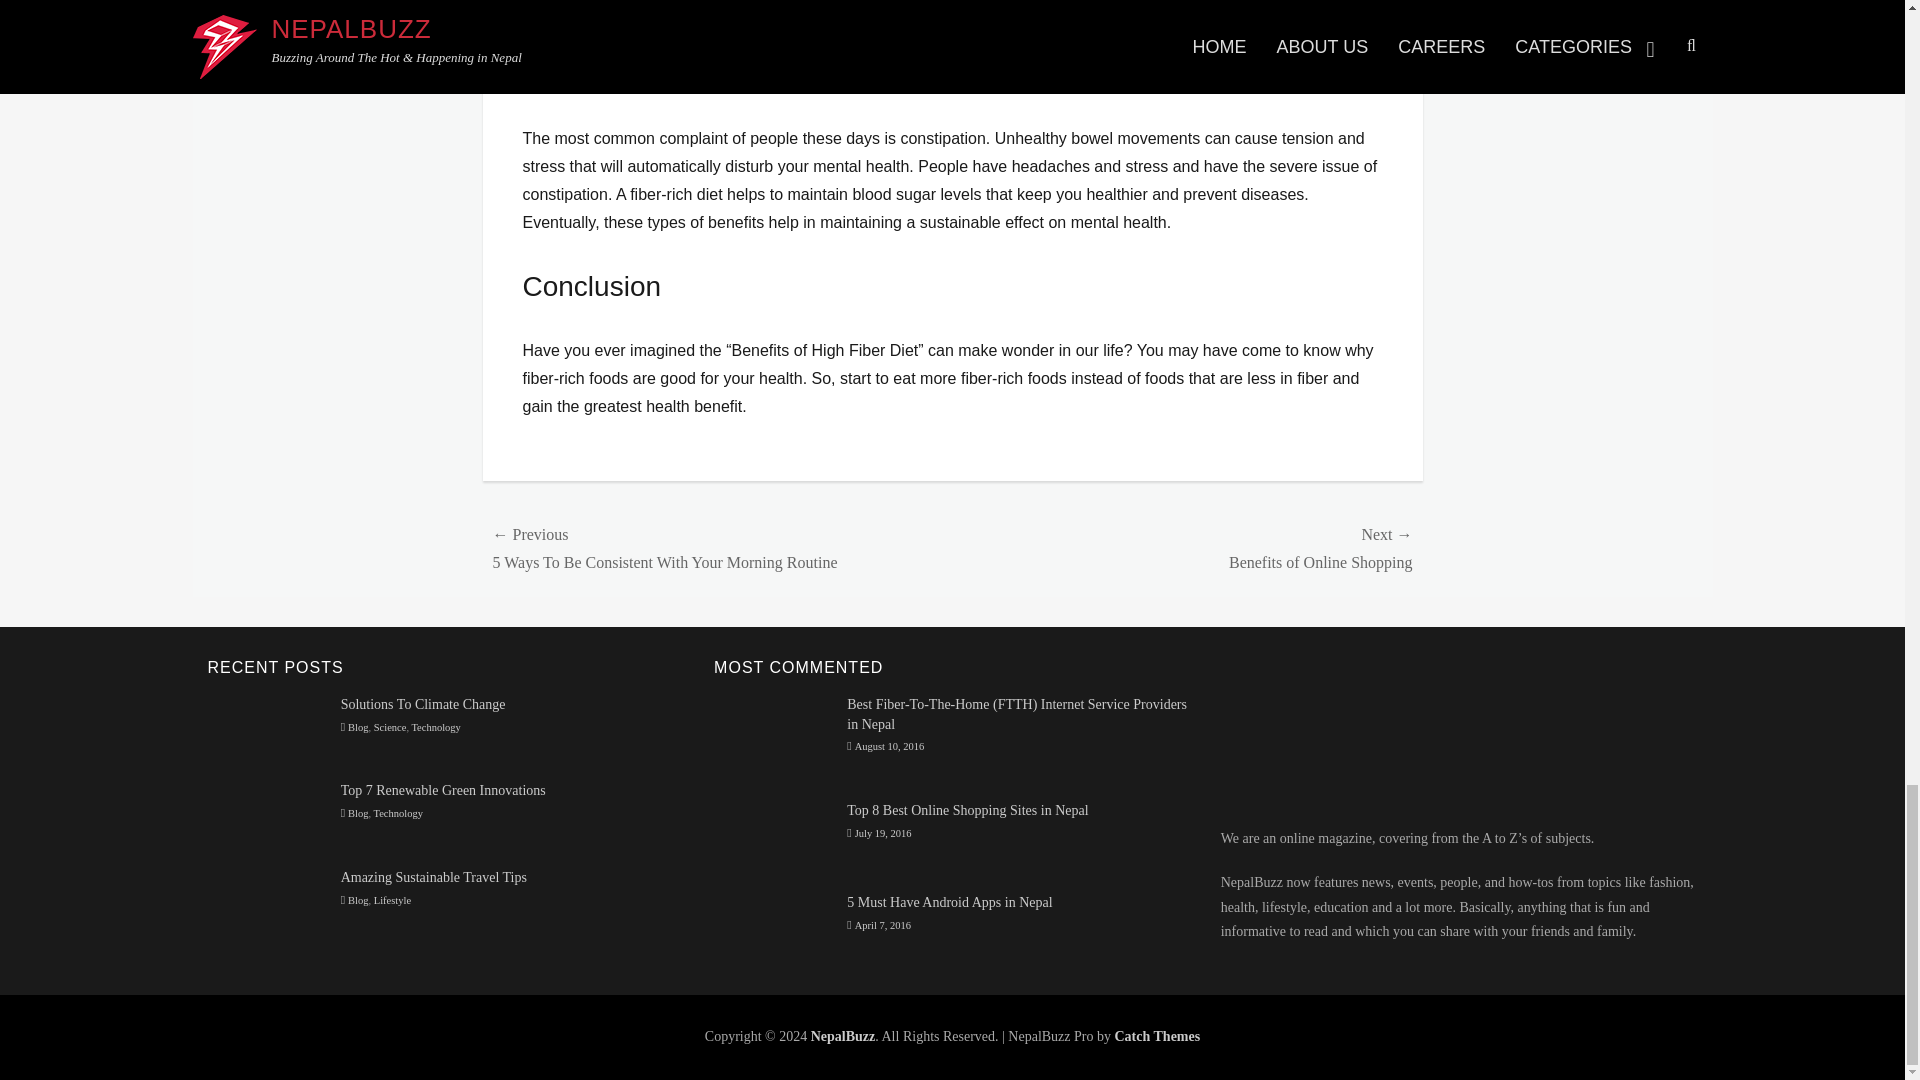 This screenshot has height=1080, width=1920. What do you see at coordinates (266, 728) in the screenshot?
I see `Solutions To Climate Change` at bounding box center [266, 728].